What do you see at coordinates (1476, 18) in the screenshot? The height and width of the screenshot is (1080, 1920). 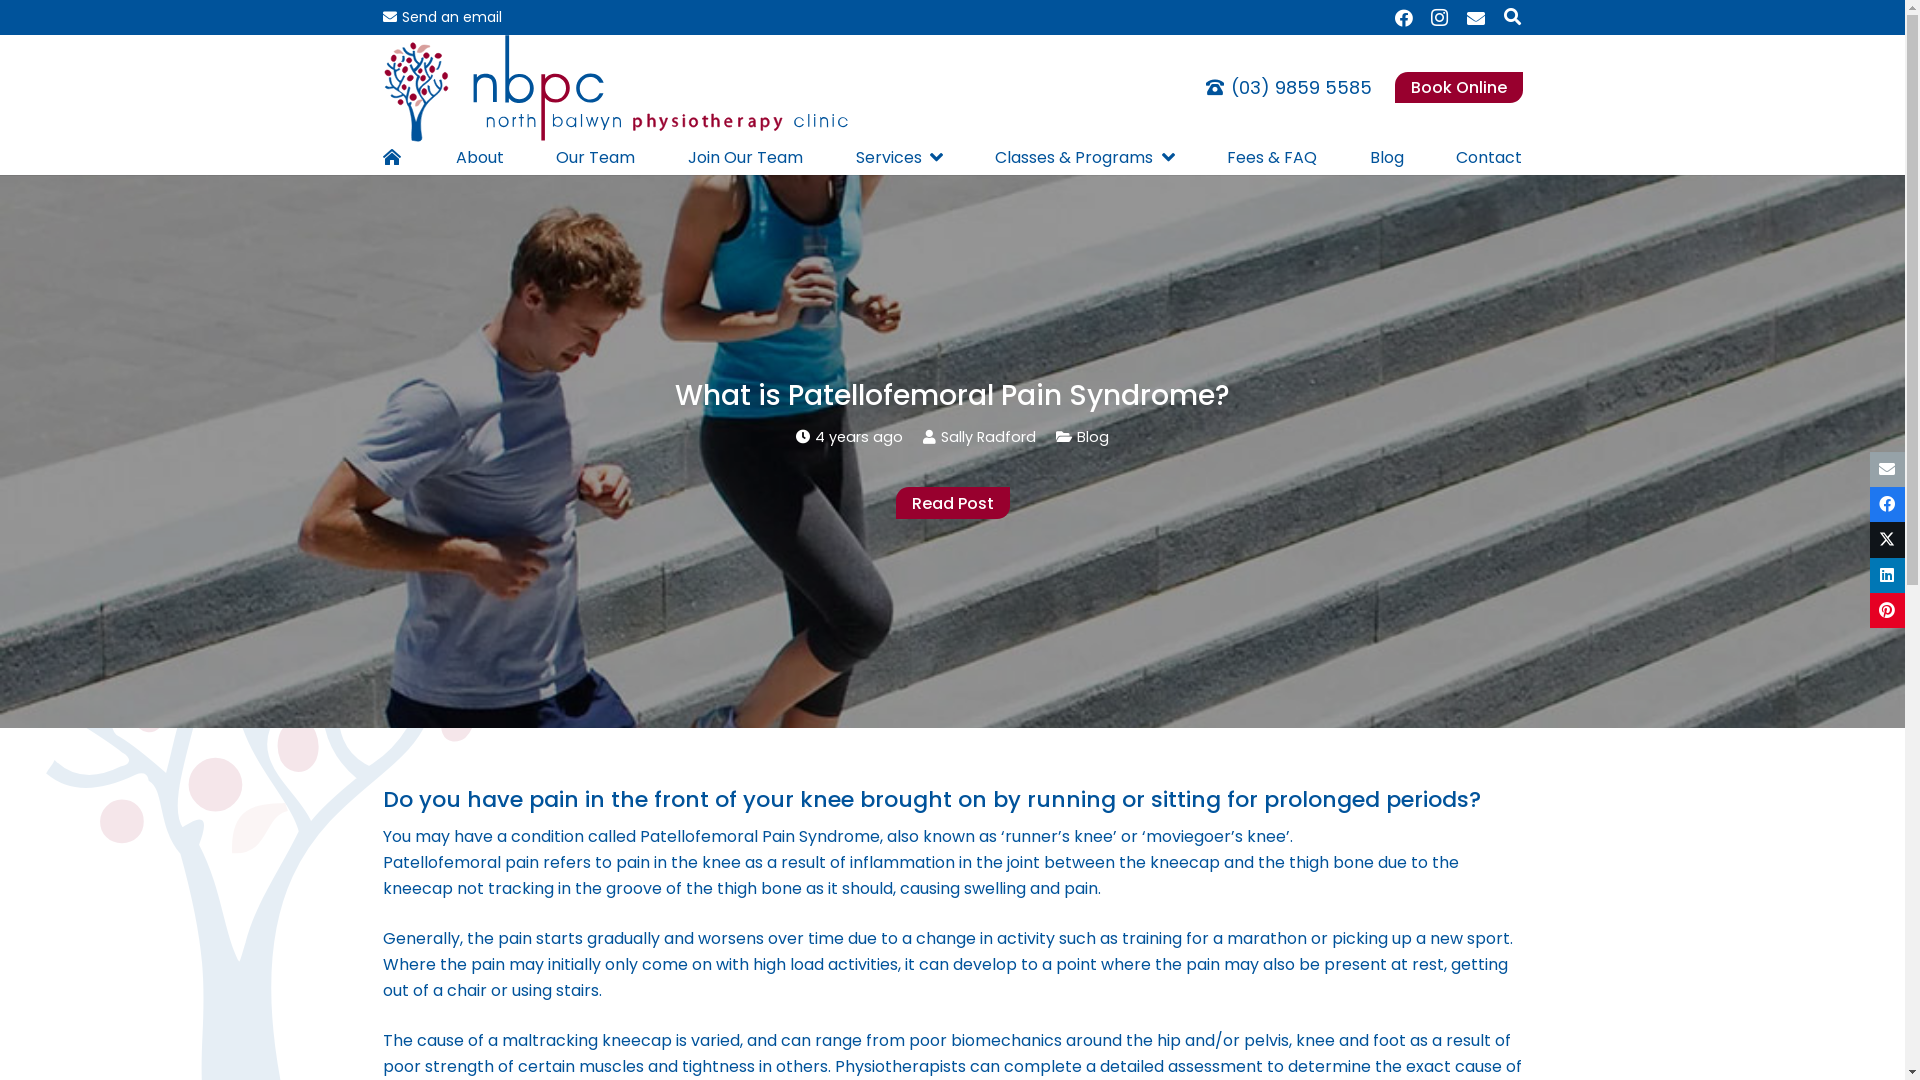 I see `Email` at bounding box center [1476, 18].